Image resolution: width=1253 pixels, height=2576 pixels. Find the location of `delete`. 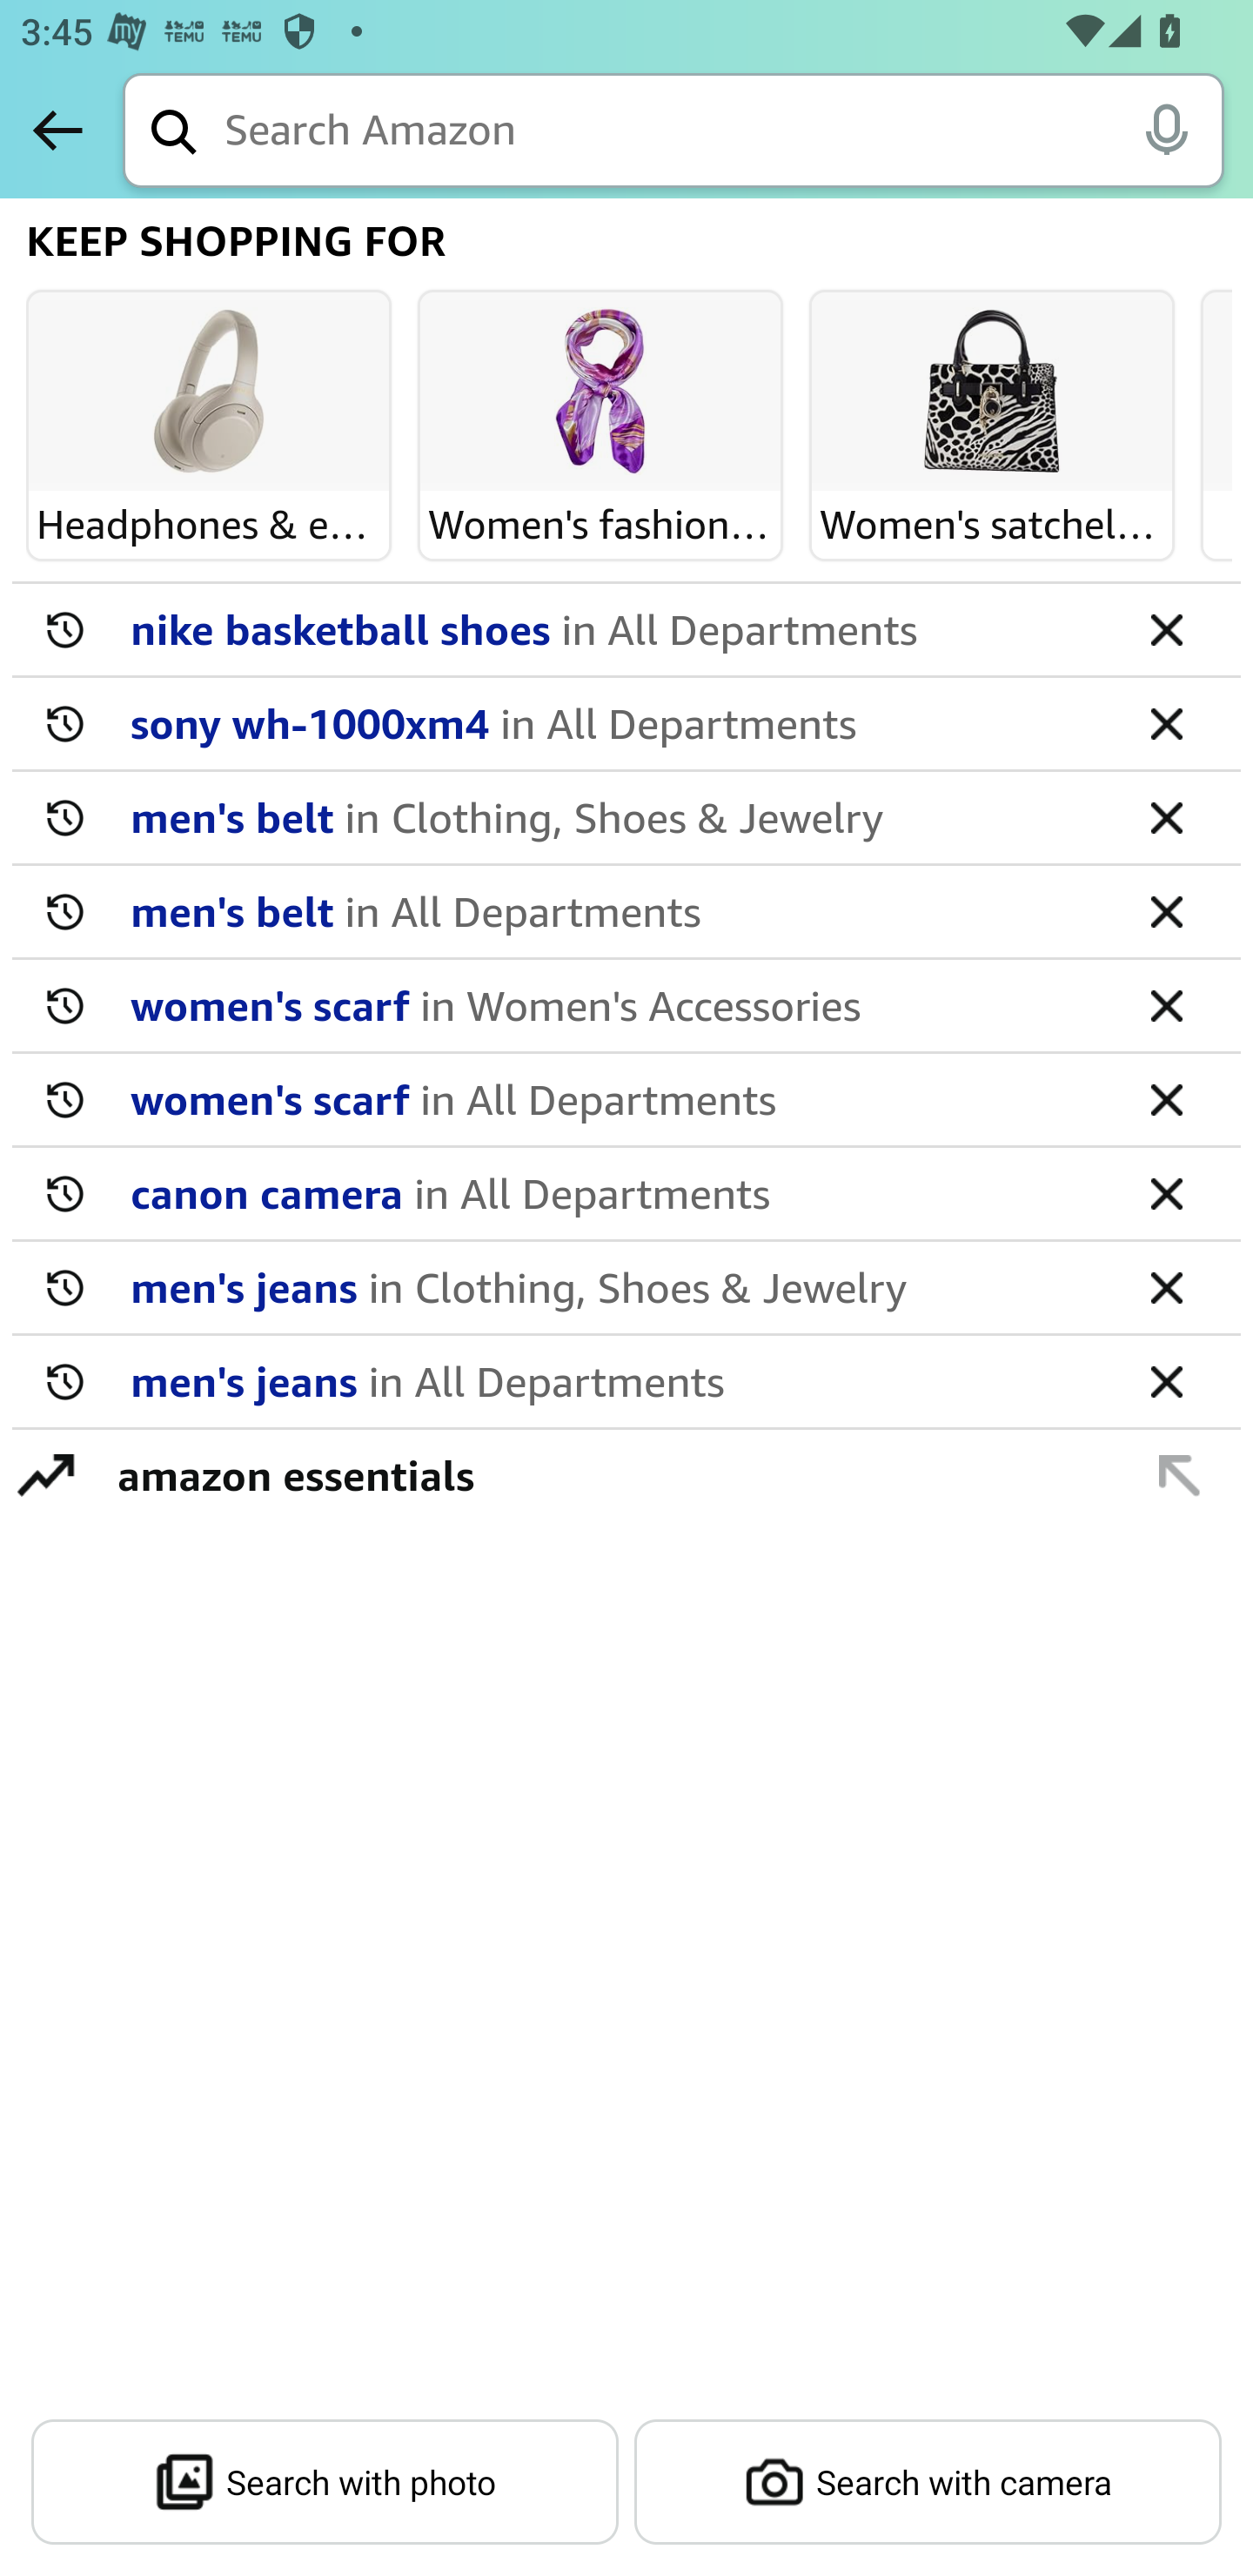

delete is located at coordinates (1166, 1380).